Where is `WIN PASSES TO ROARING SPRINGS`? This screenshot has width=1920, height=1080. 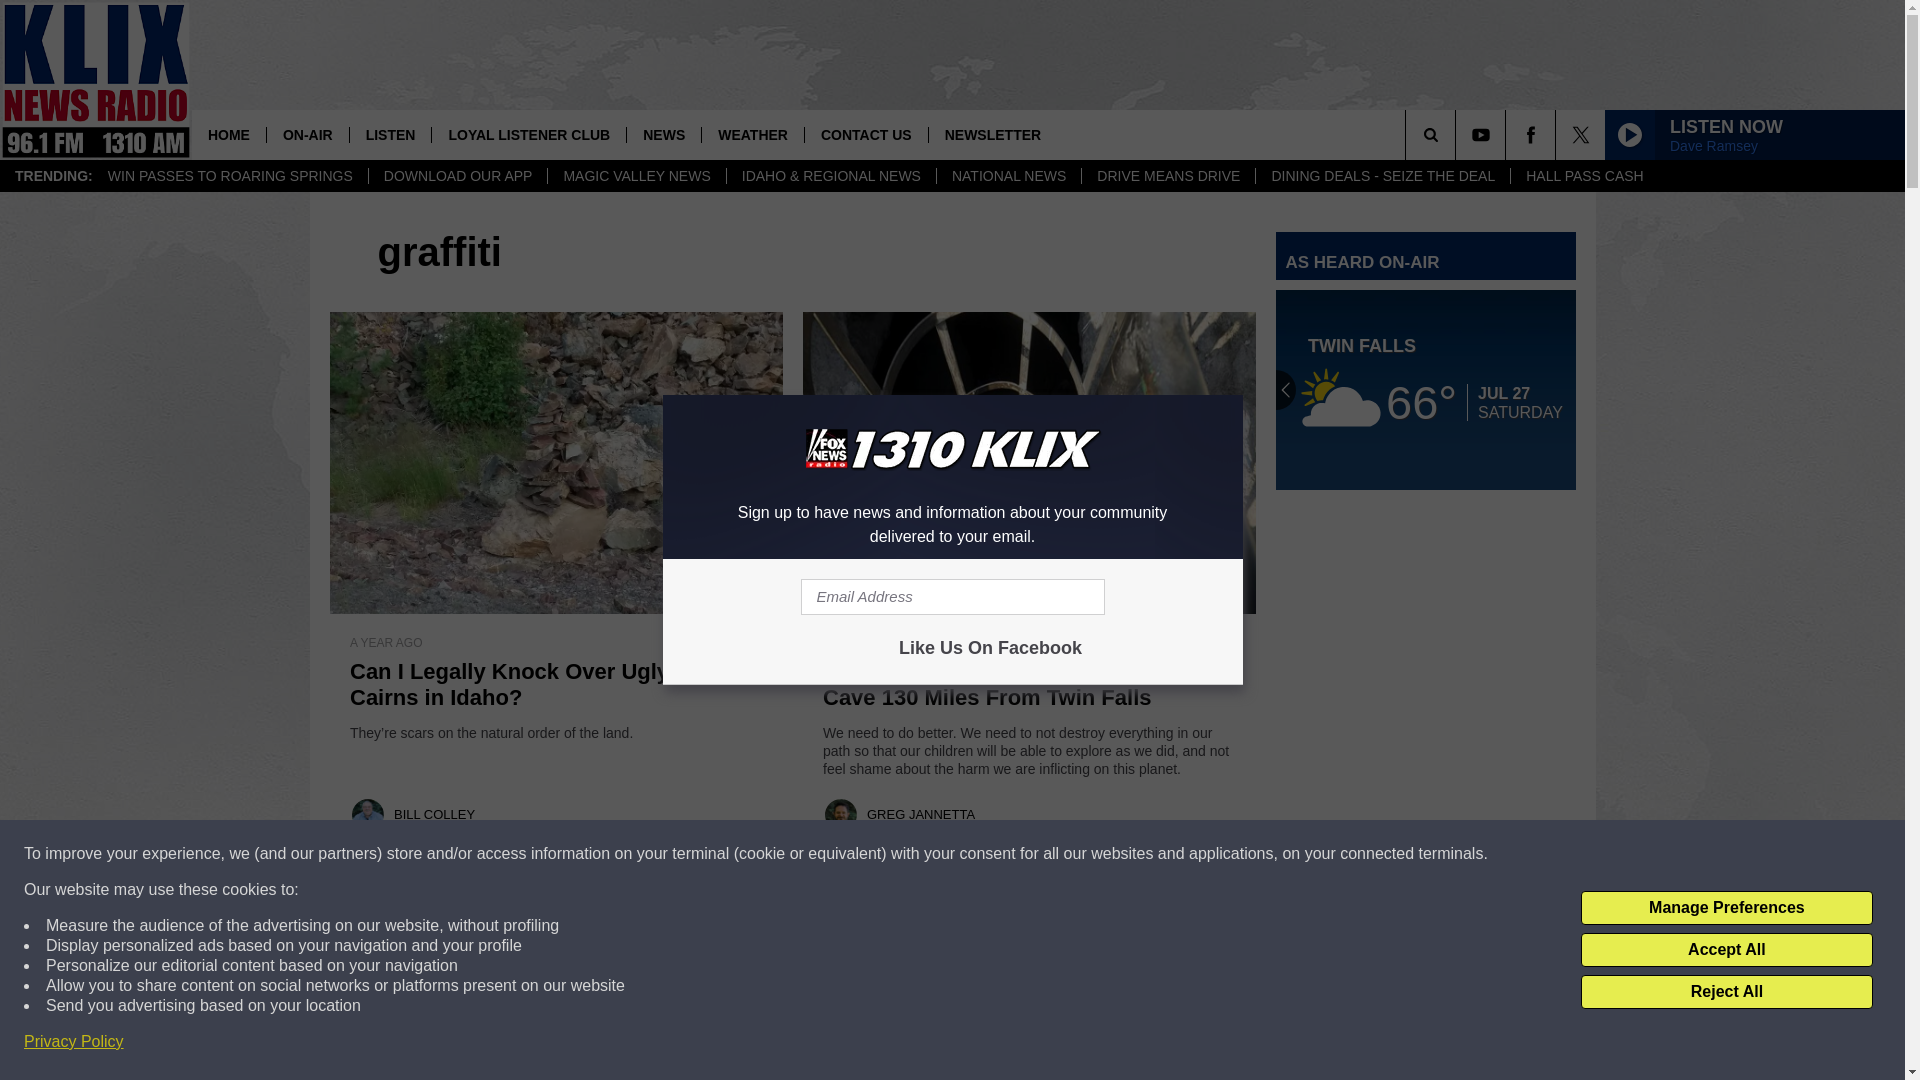 WIN PASSES TO ROARING SPRINGS is located at coordinates (230, 176).